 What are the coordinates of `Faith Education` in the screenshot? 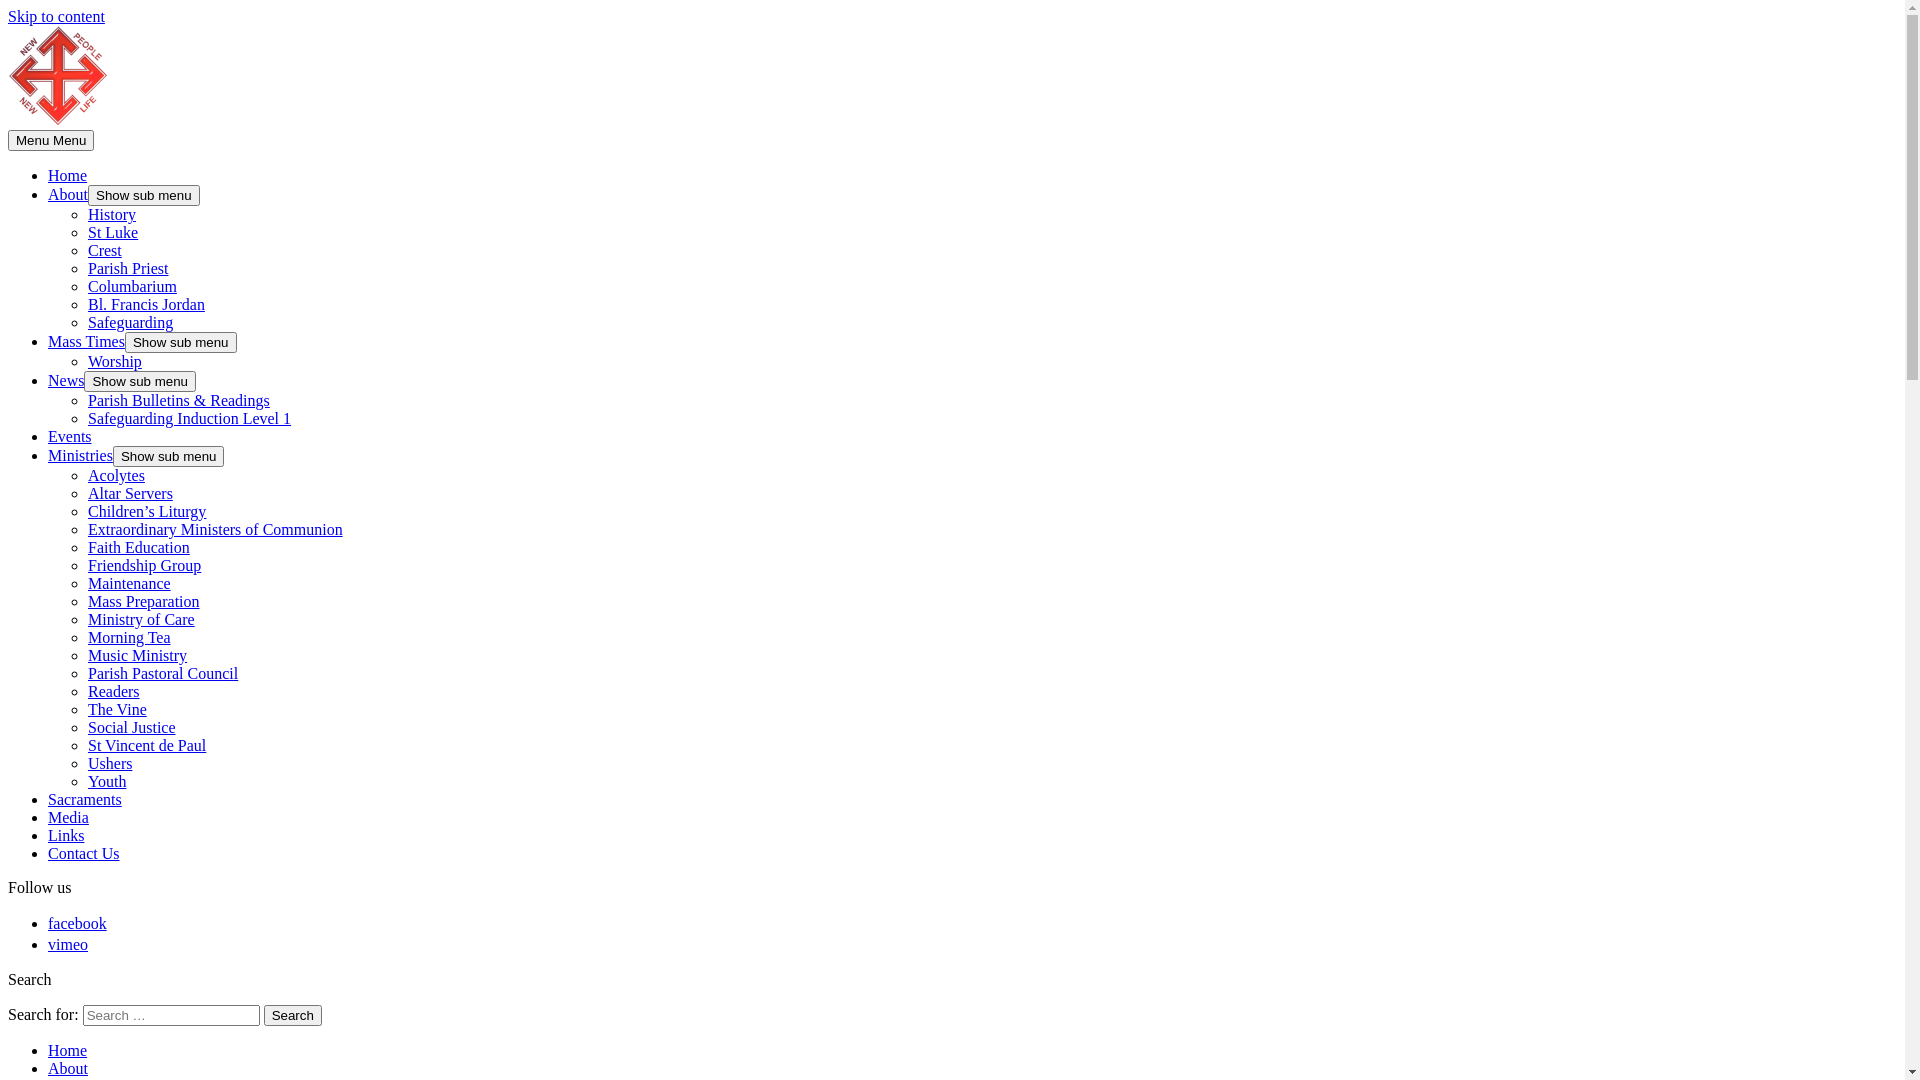 It's located at (139, 548).